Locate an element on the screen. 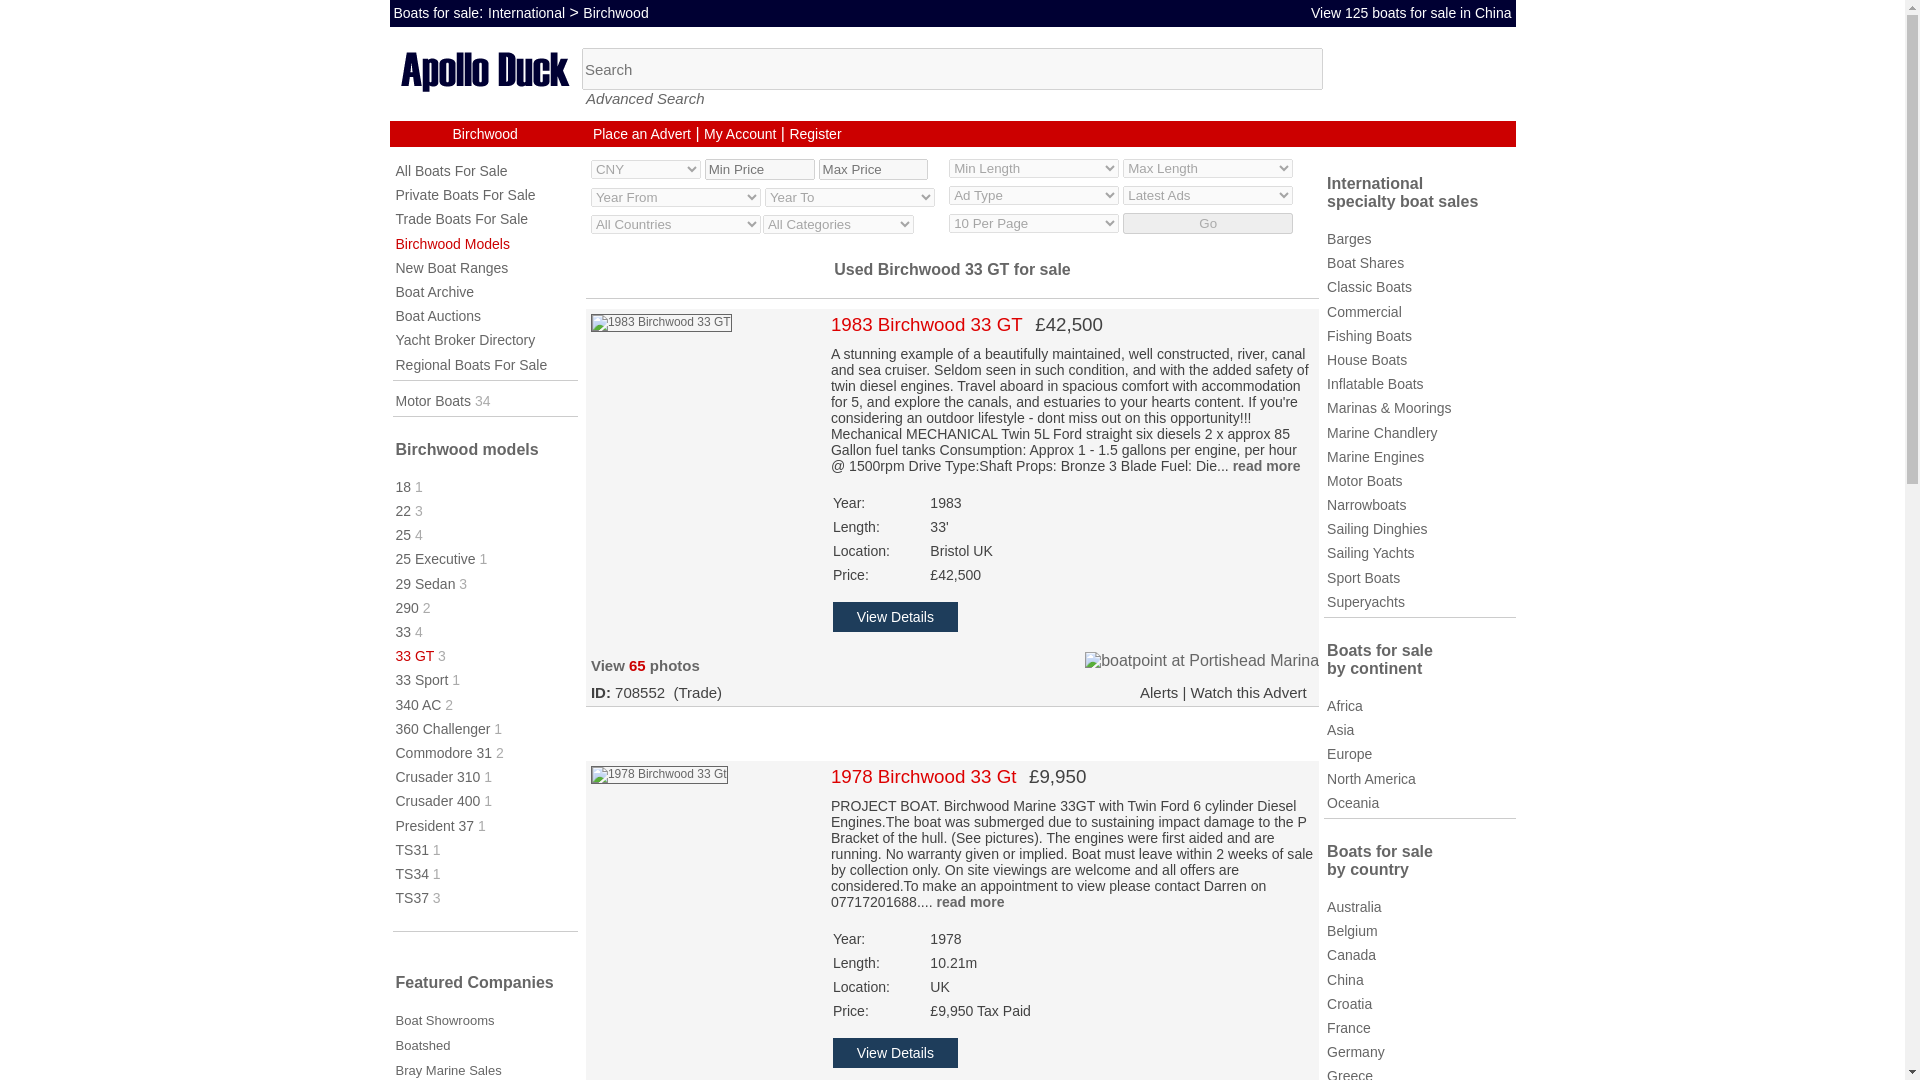  View 125 boats for sale in China is located at coordinates (1412, 12).